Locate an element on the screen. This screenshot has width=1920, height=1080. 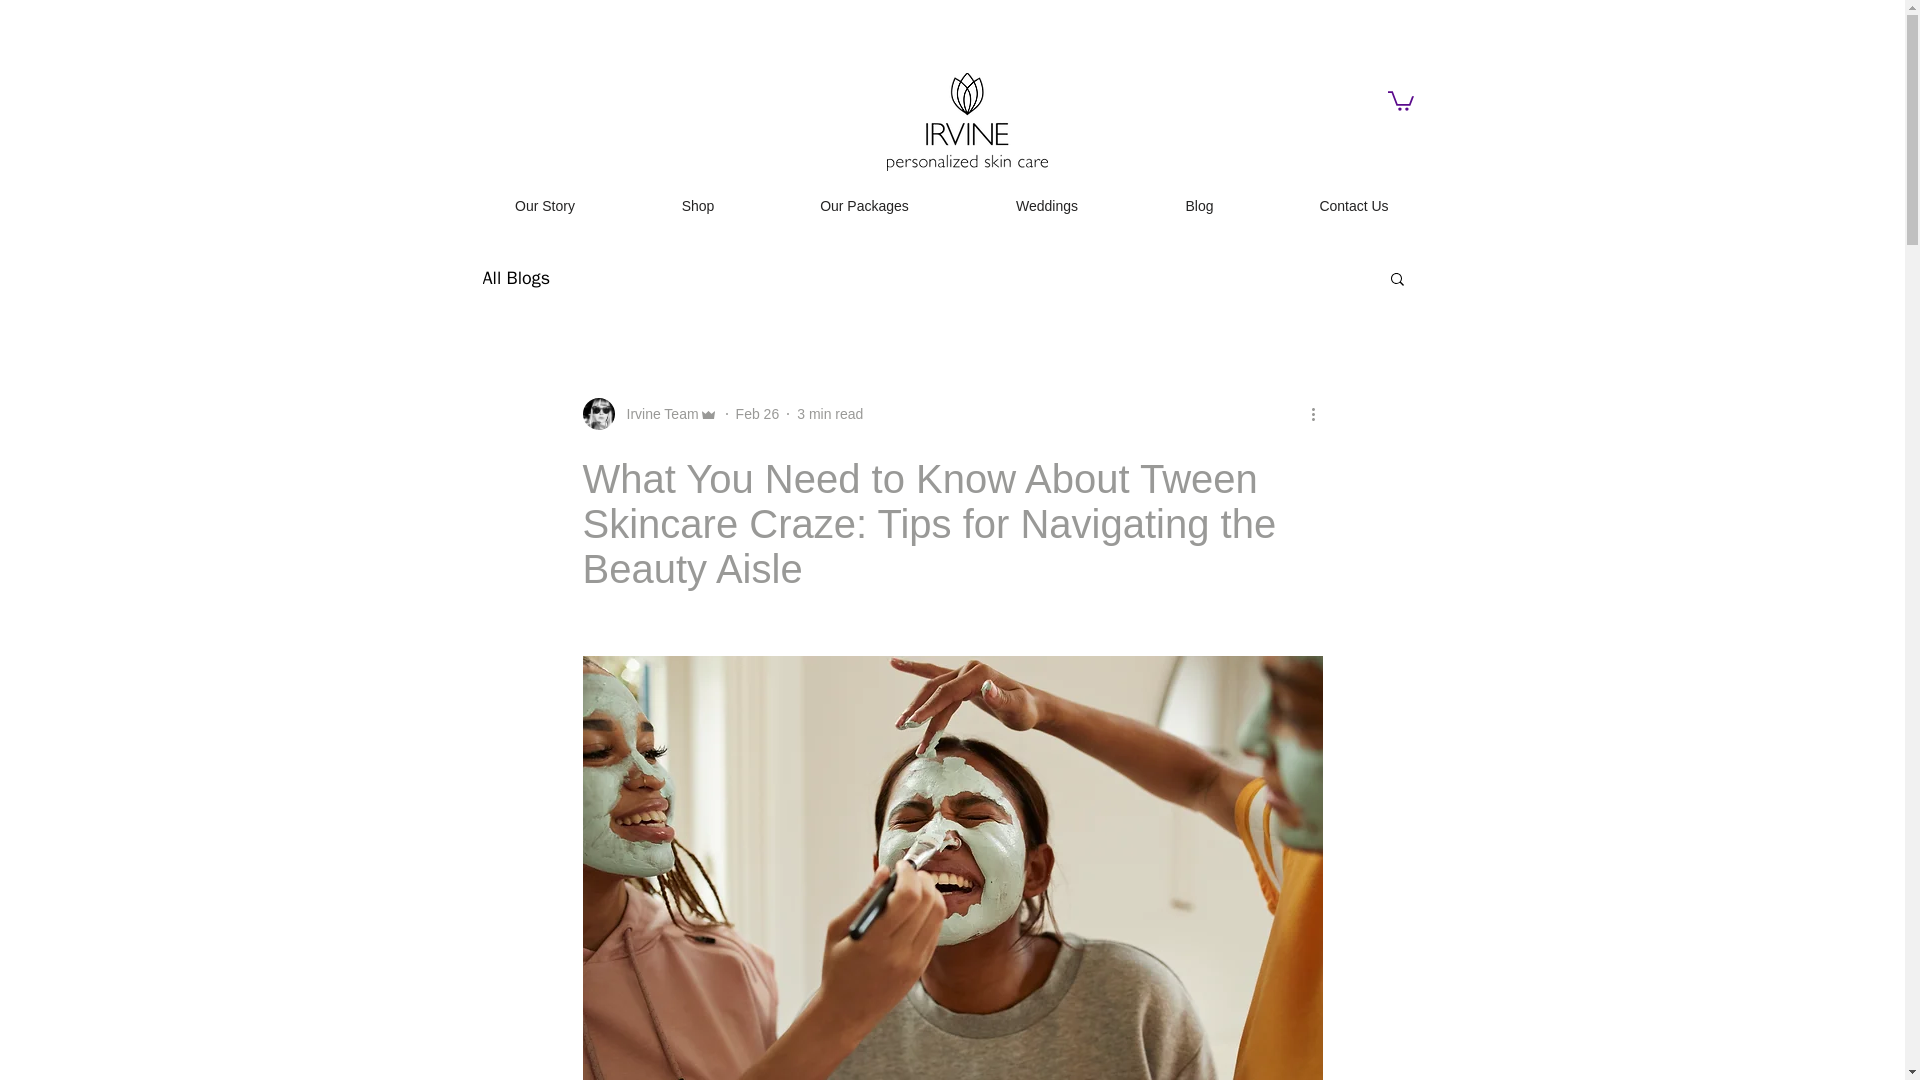
Feb 26 is located at coordinates (757, 414).